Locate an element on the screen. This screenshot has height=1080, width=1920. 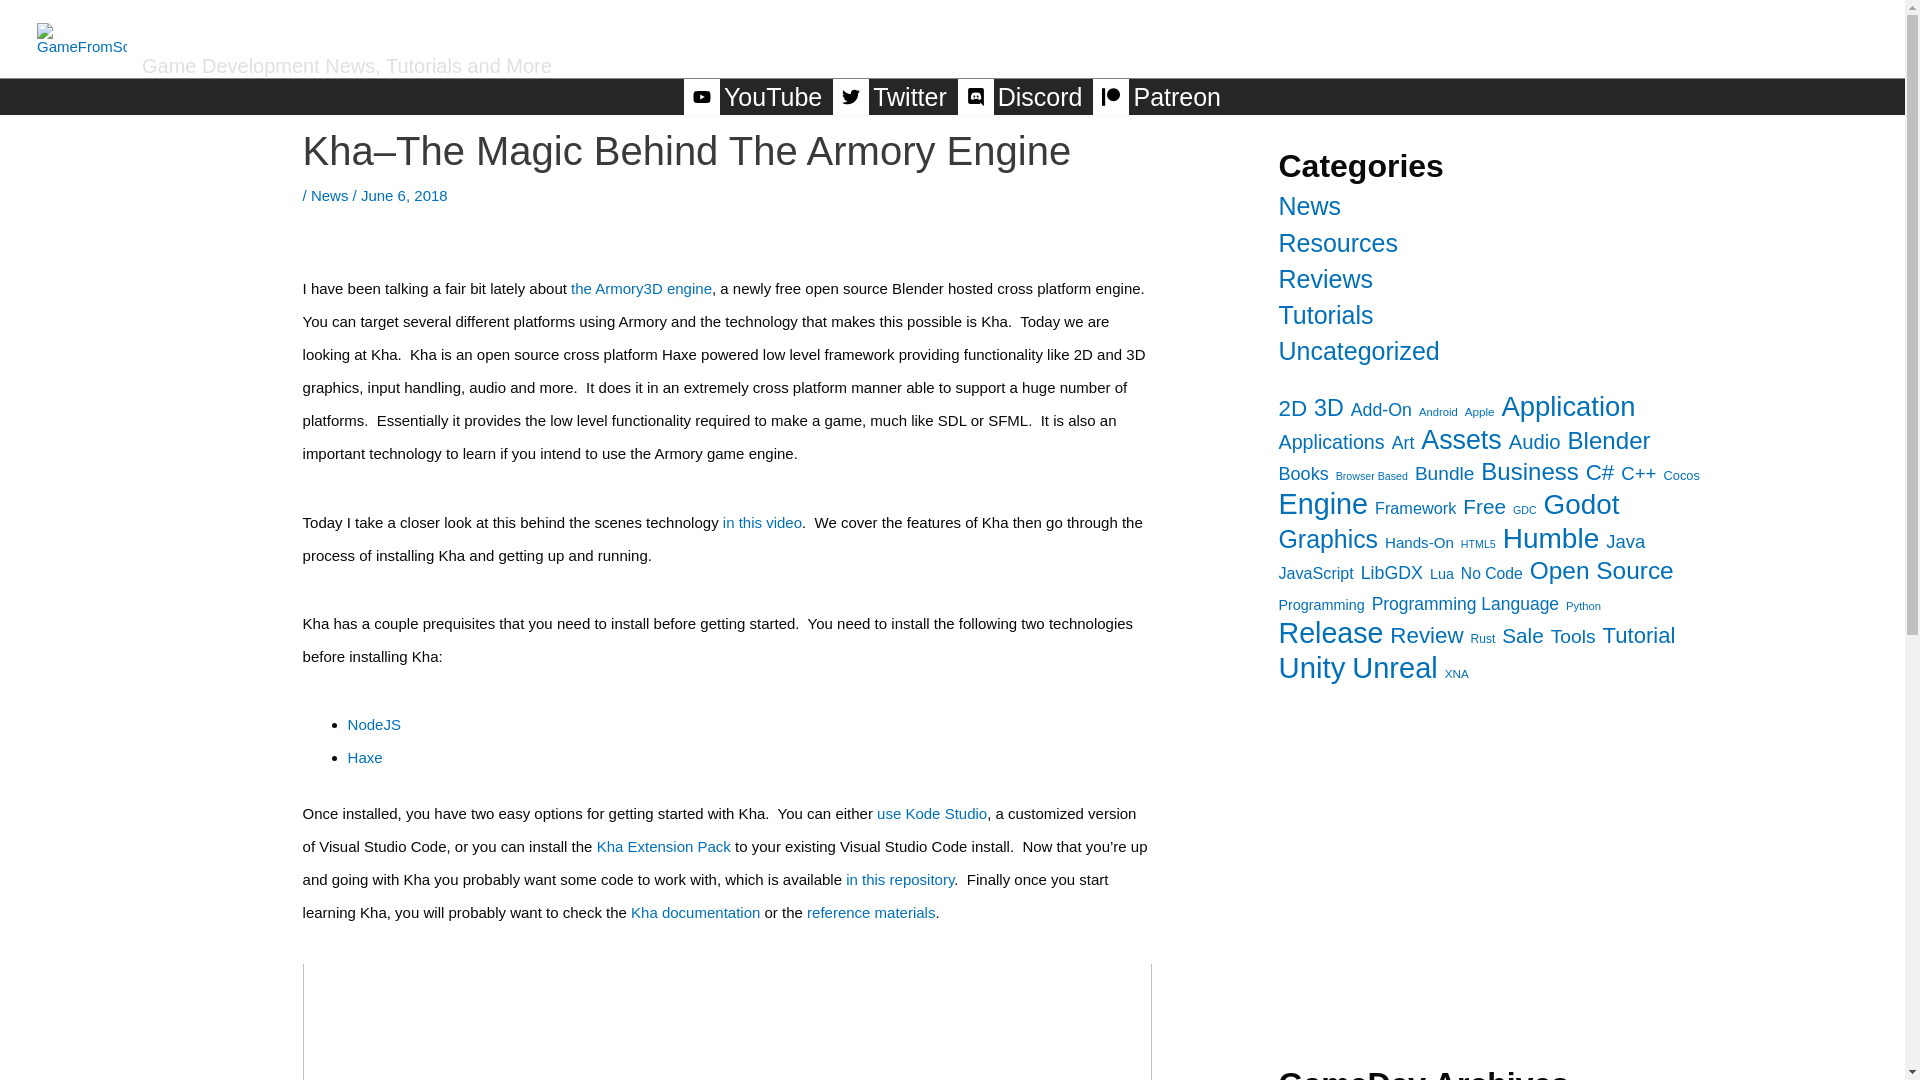
GameFromScratch.com is located at coordinates (428, 30).